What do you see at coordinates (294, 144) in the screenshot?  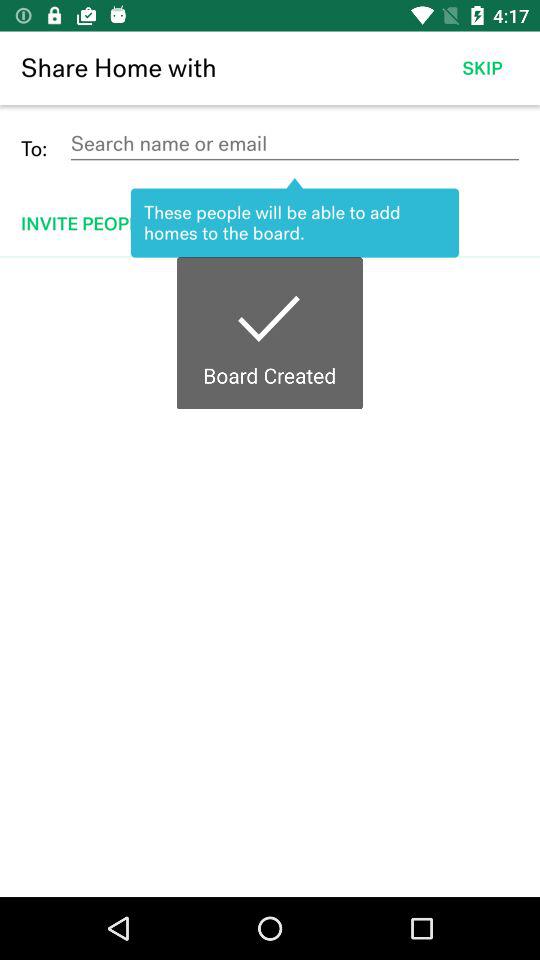 I see `type contact name or email` at bounding box center [294, 144].